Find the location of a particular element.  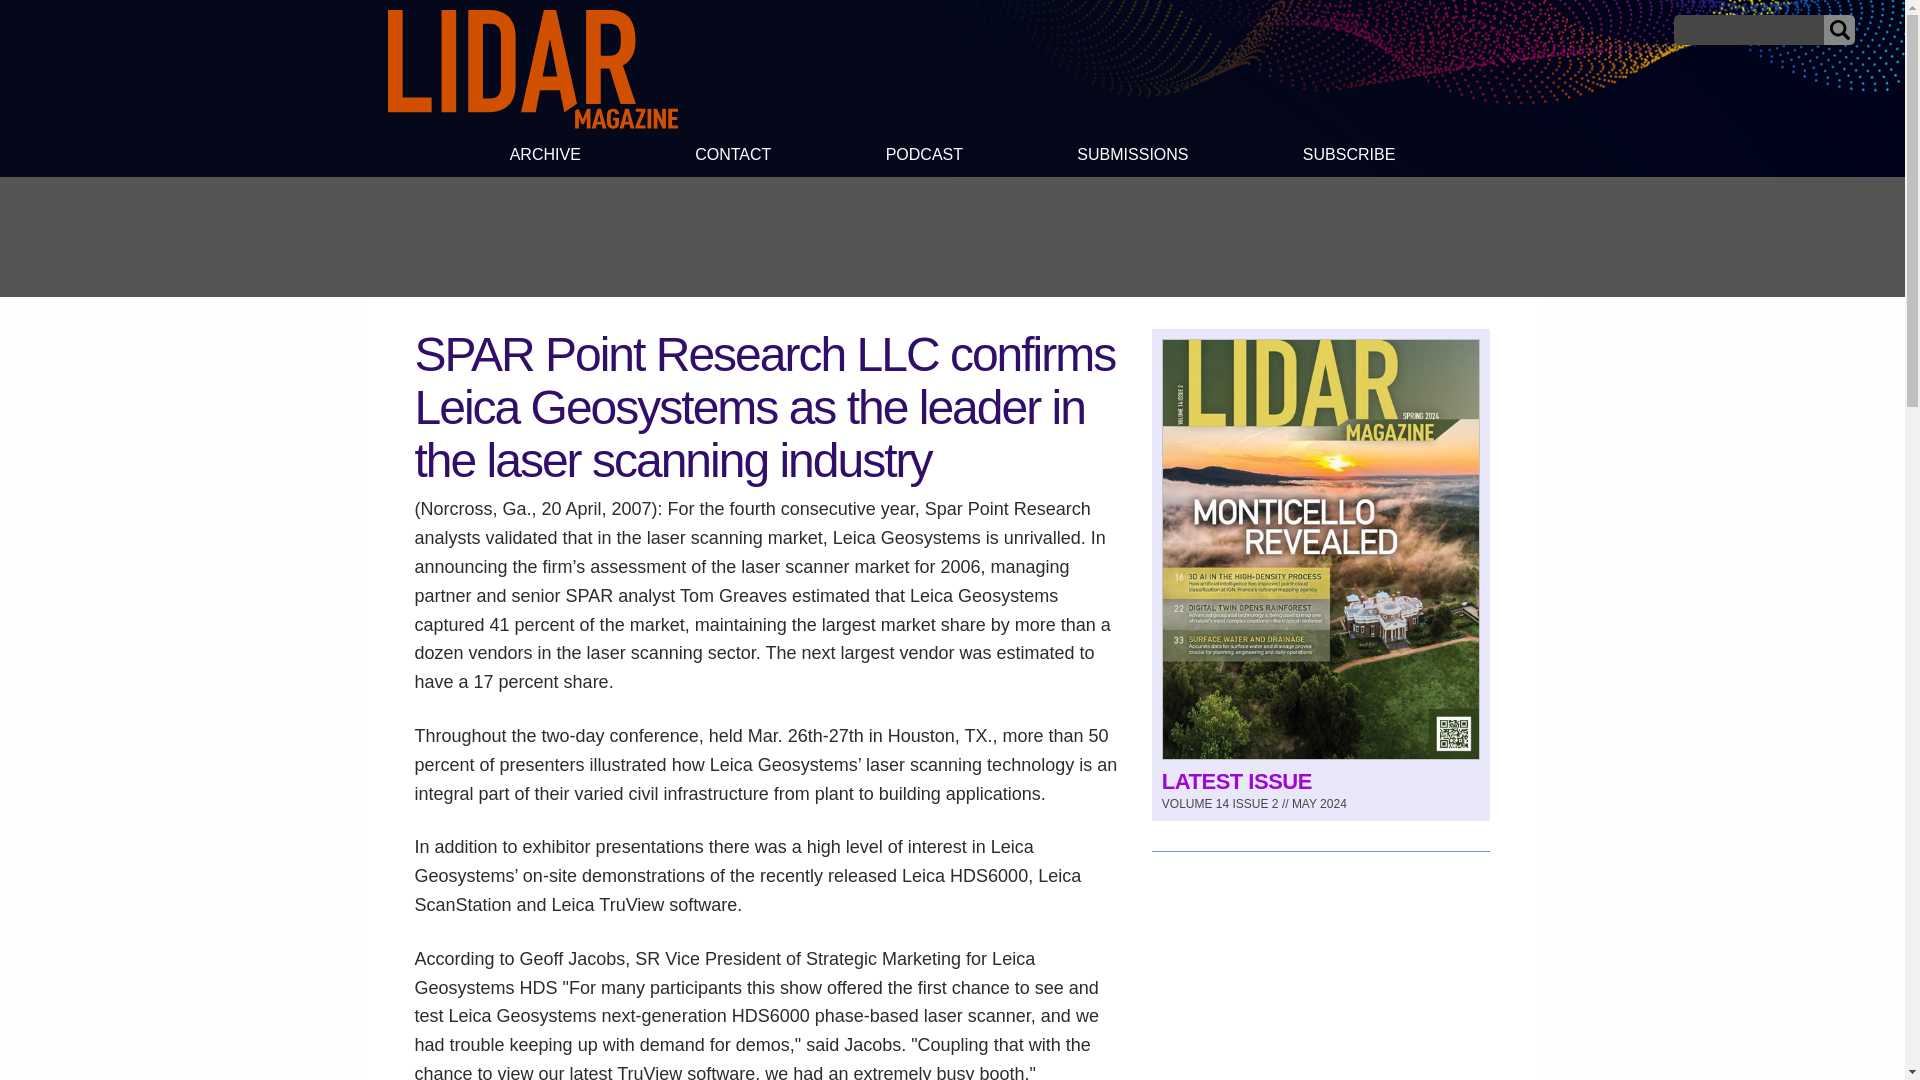

LIDAR Magazine is located at coordinates (532, 68).